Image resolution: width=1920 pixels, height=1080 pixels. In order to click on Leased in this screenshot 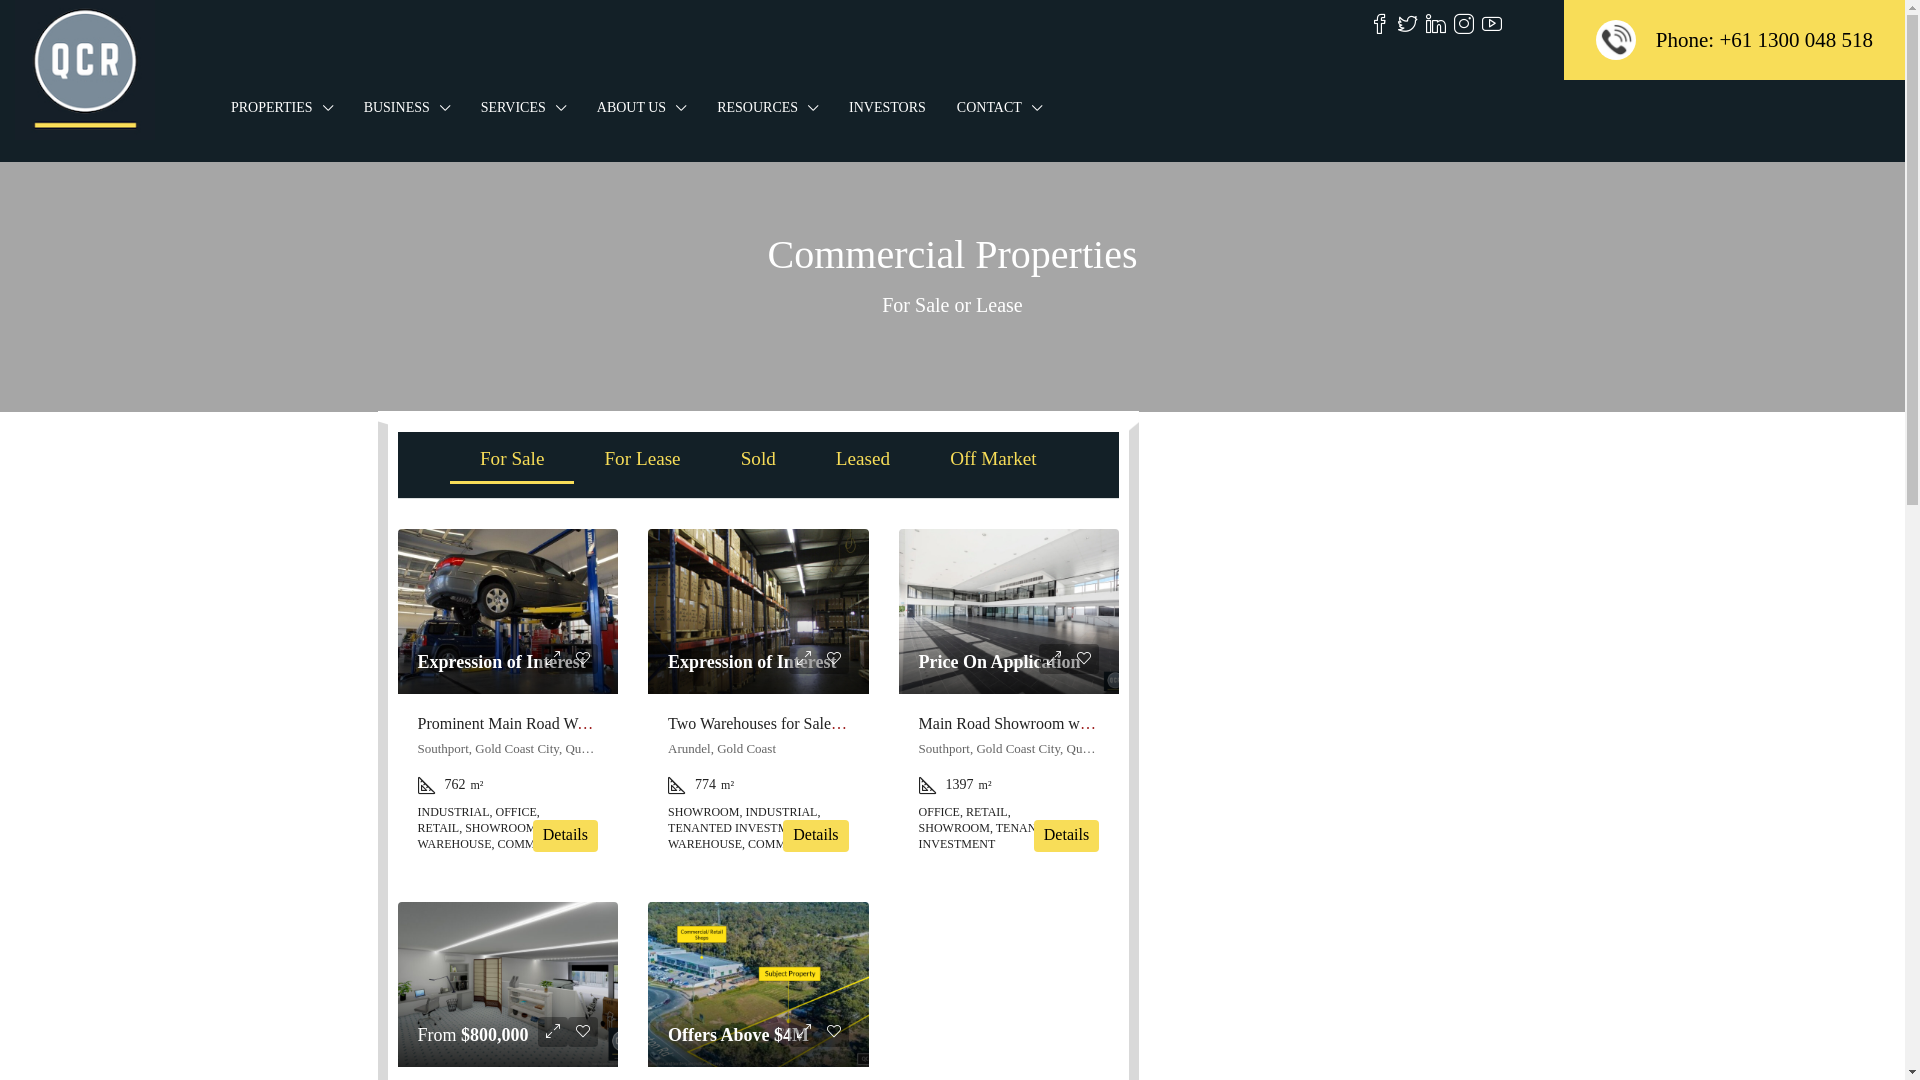, I will do `click(863, 458)`.